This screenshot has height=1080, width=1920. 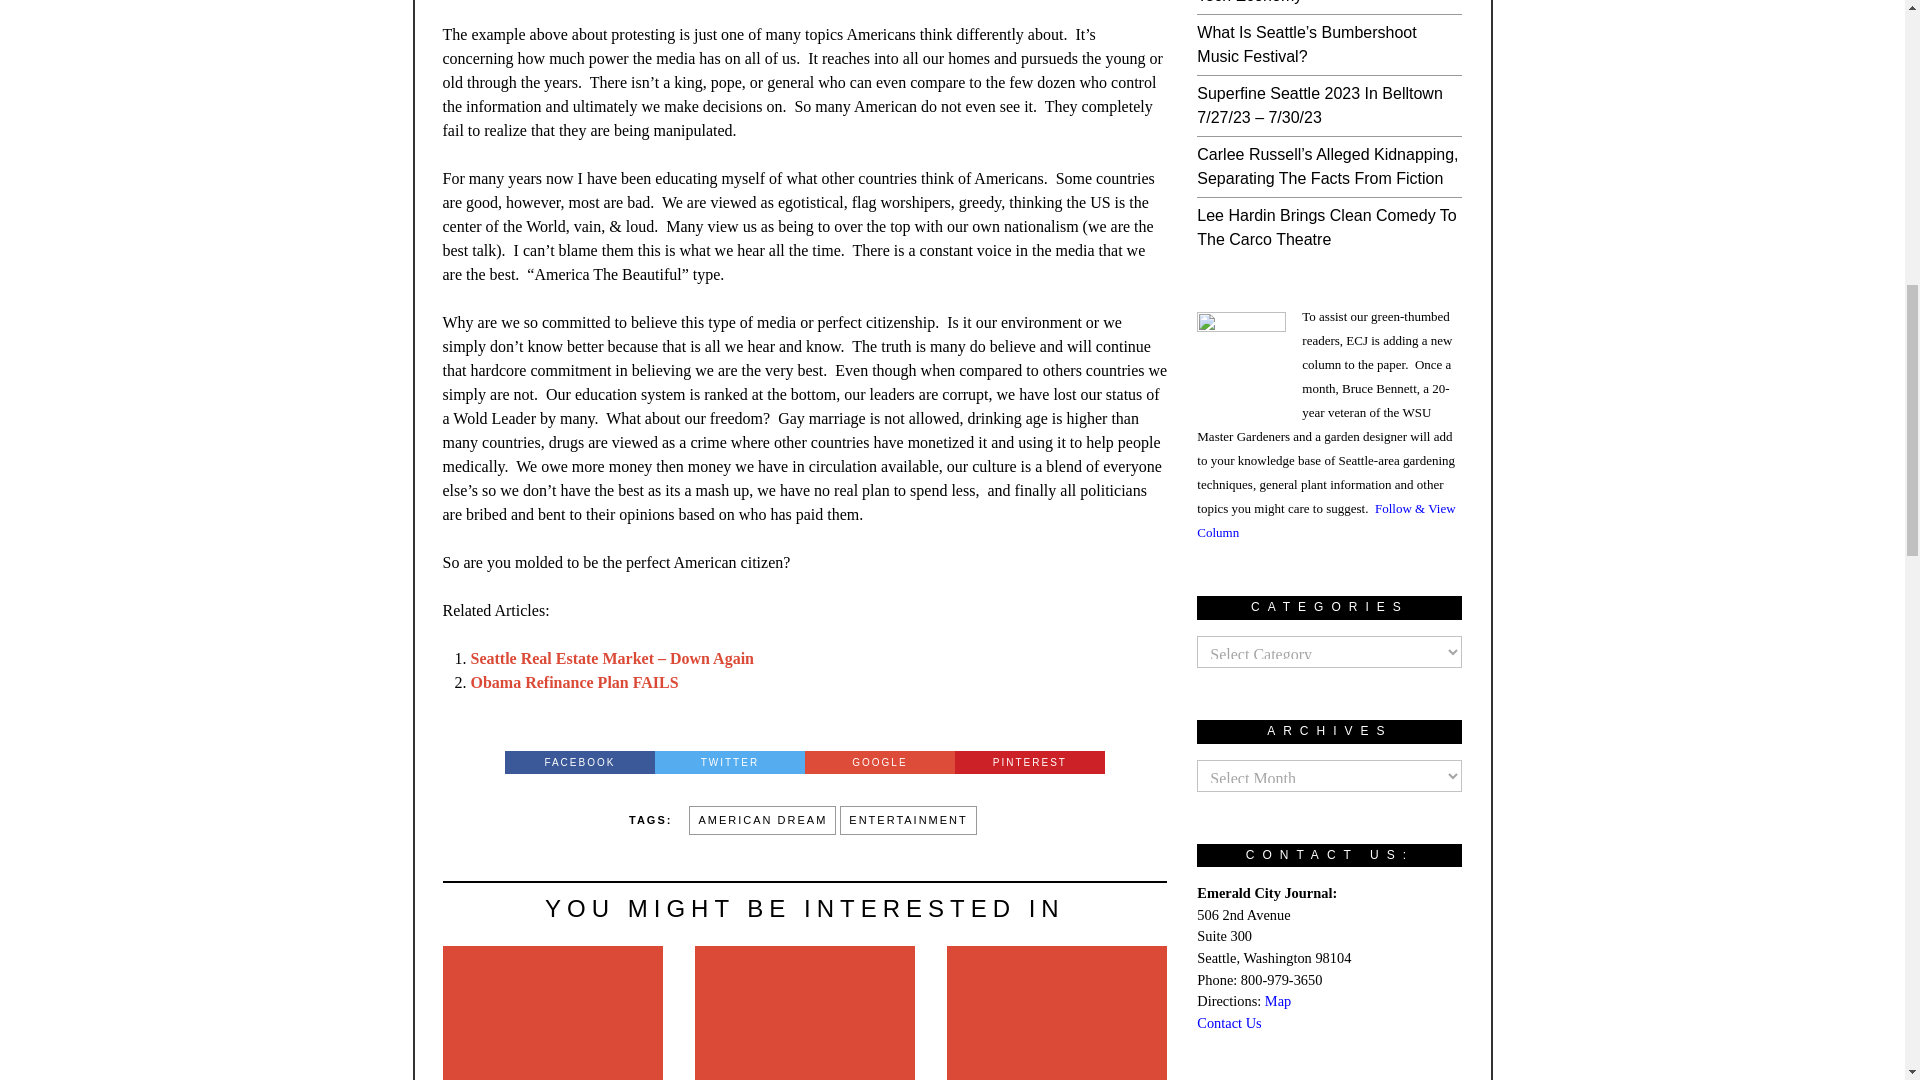 I want to click on GOOGLE, so click(x=879, y=762).